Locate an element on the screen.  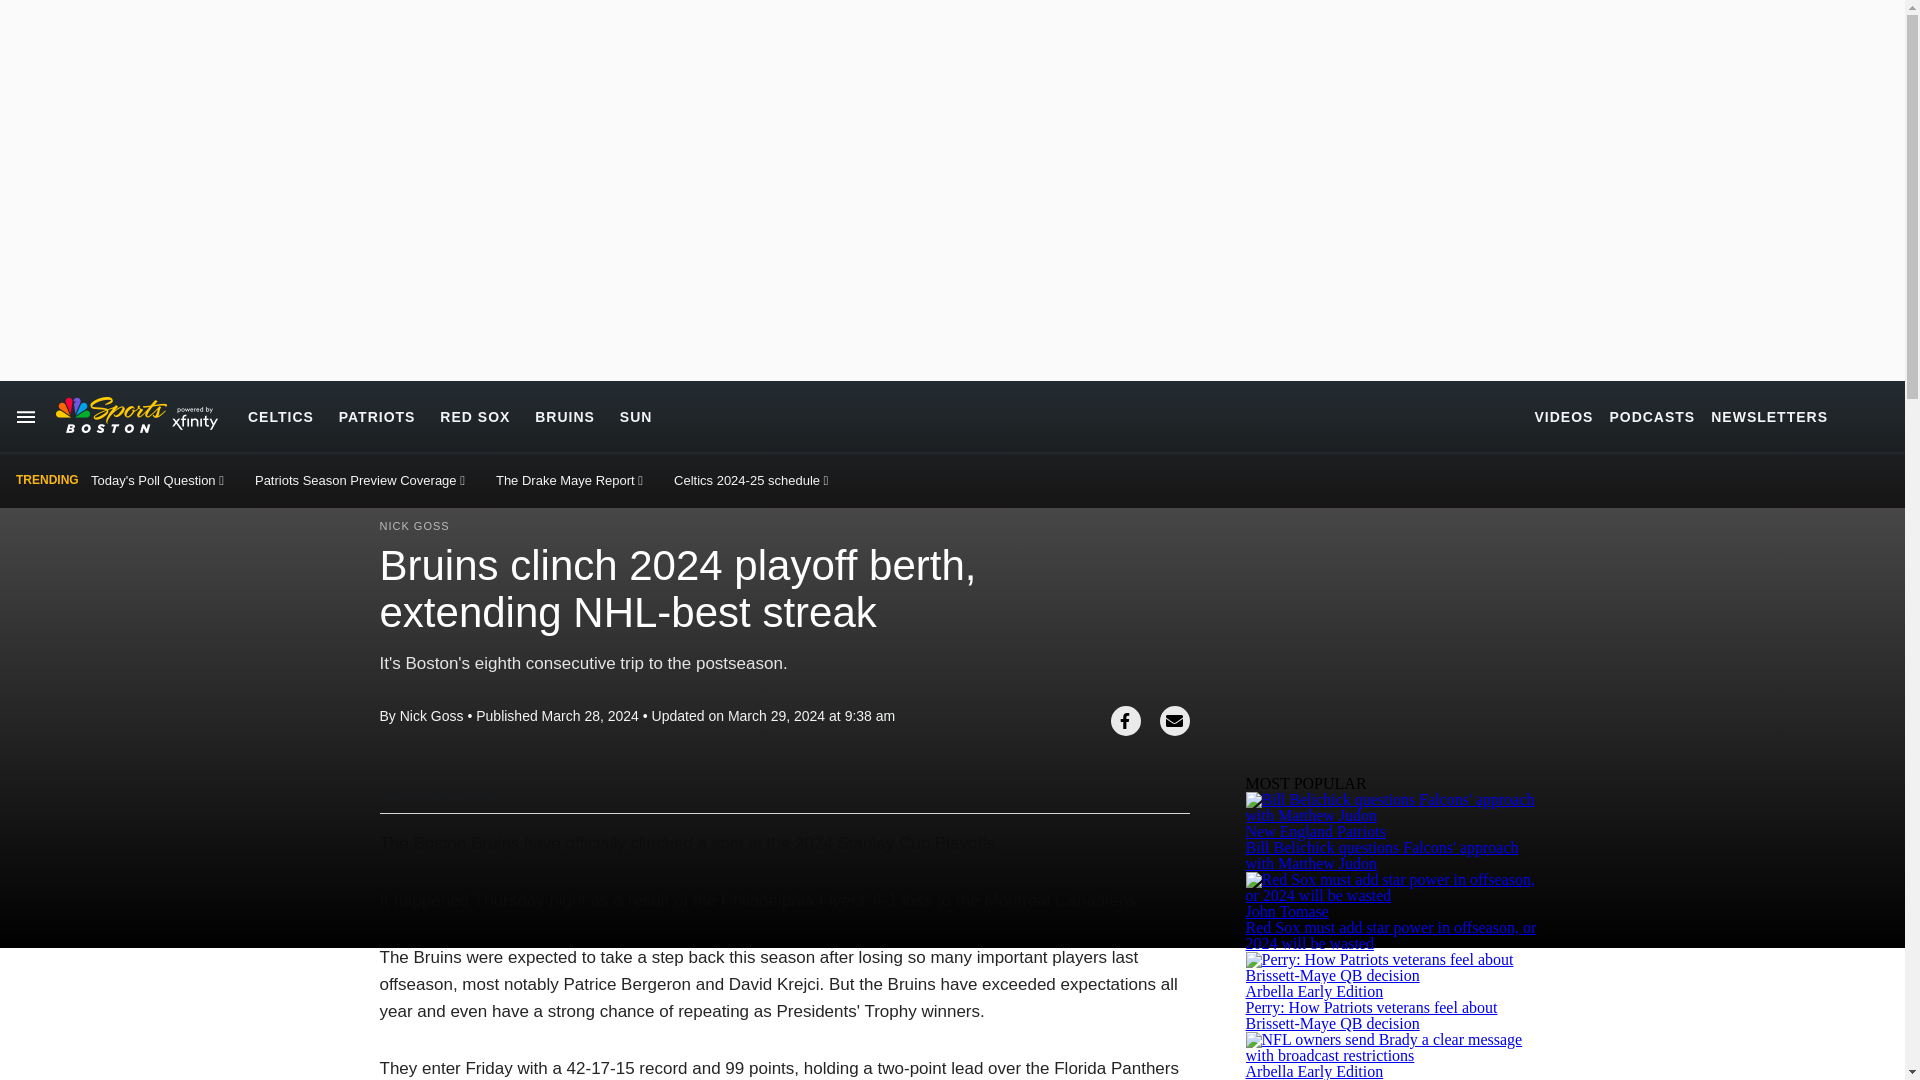
CELTICS is located at coordinates (280, 416).